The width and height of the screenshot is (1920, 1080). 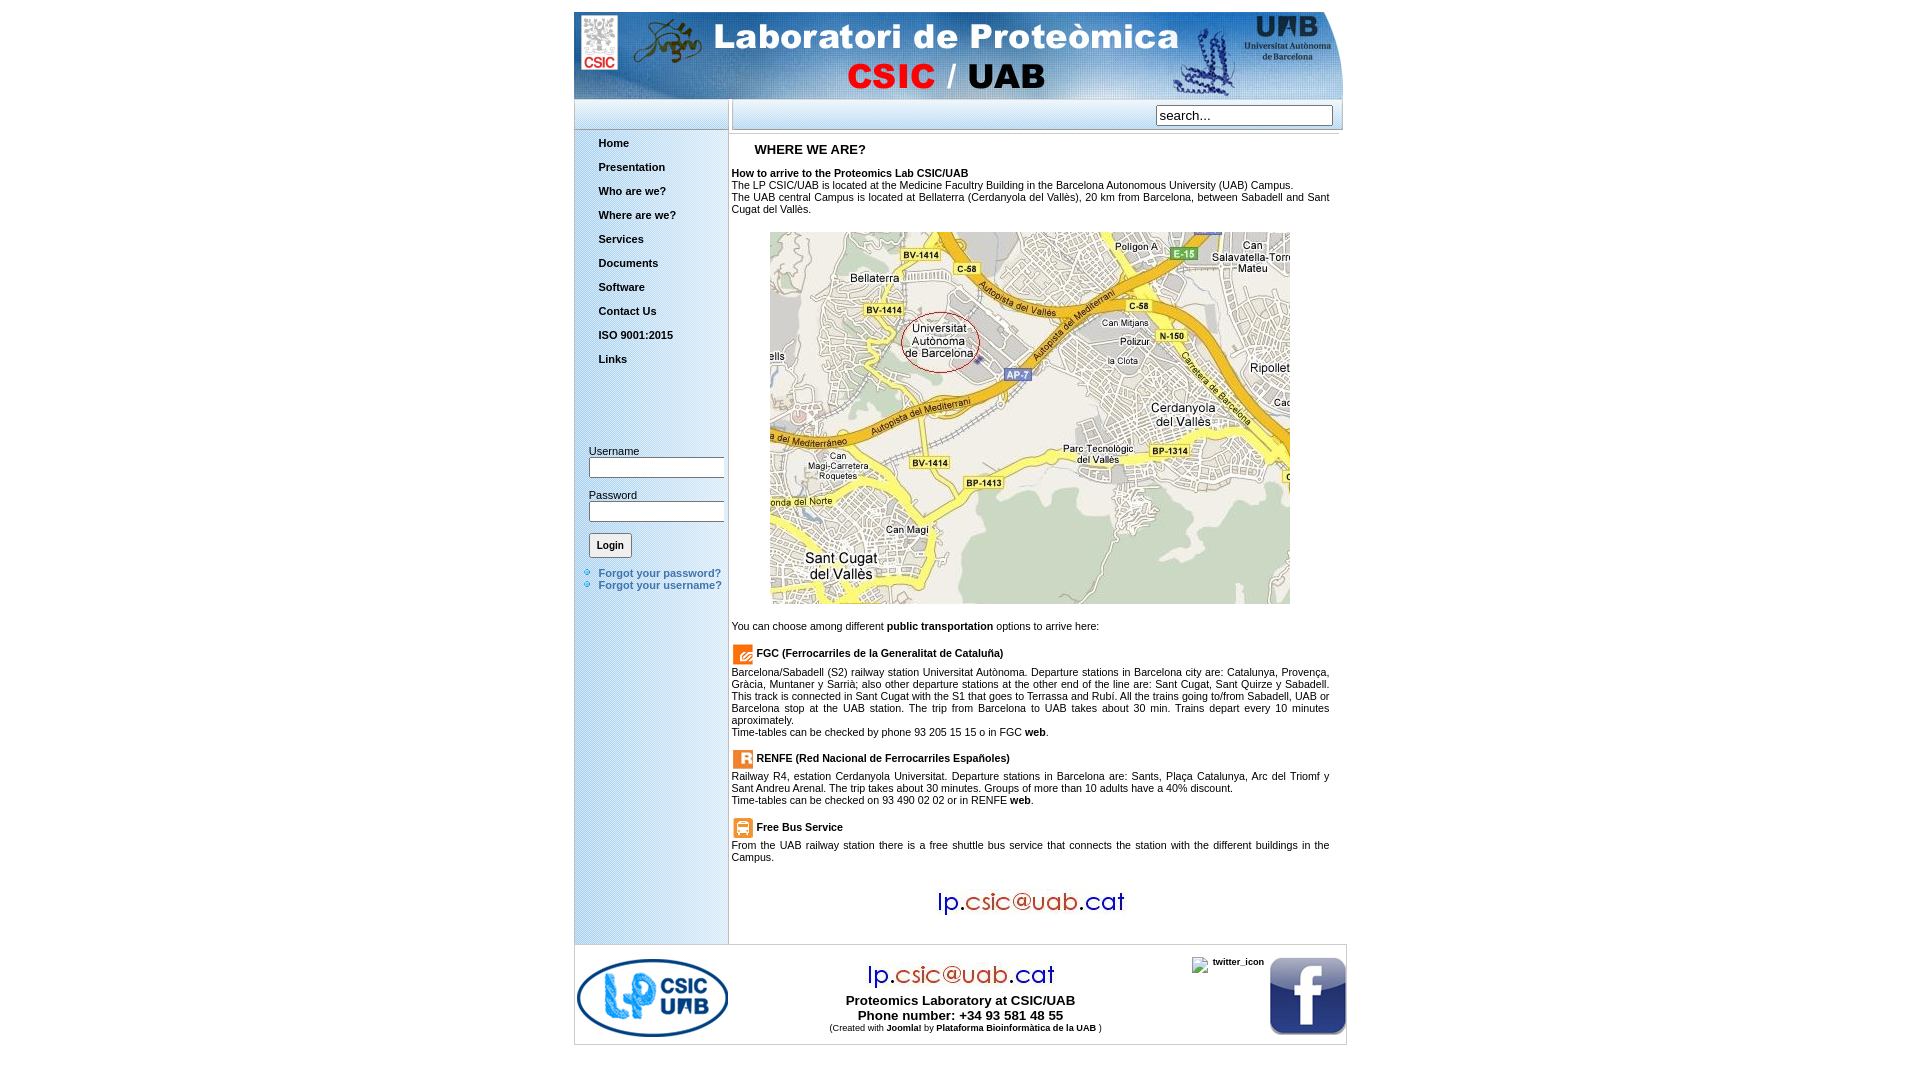 What do you see at coordinates (610, 546) in the screenshot?
I see `Login` at bounding box center [610, 546].